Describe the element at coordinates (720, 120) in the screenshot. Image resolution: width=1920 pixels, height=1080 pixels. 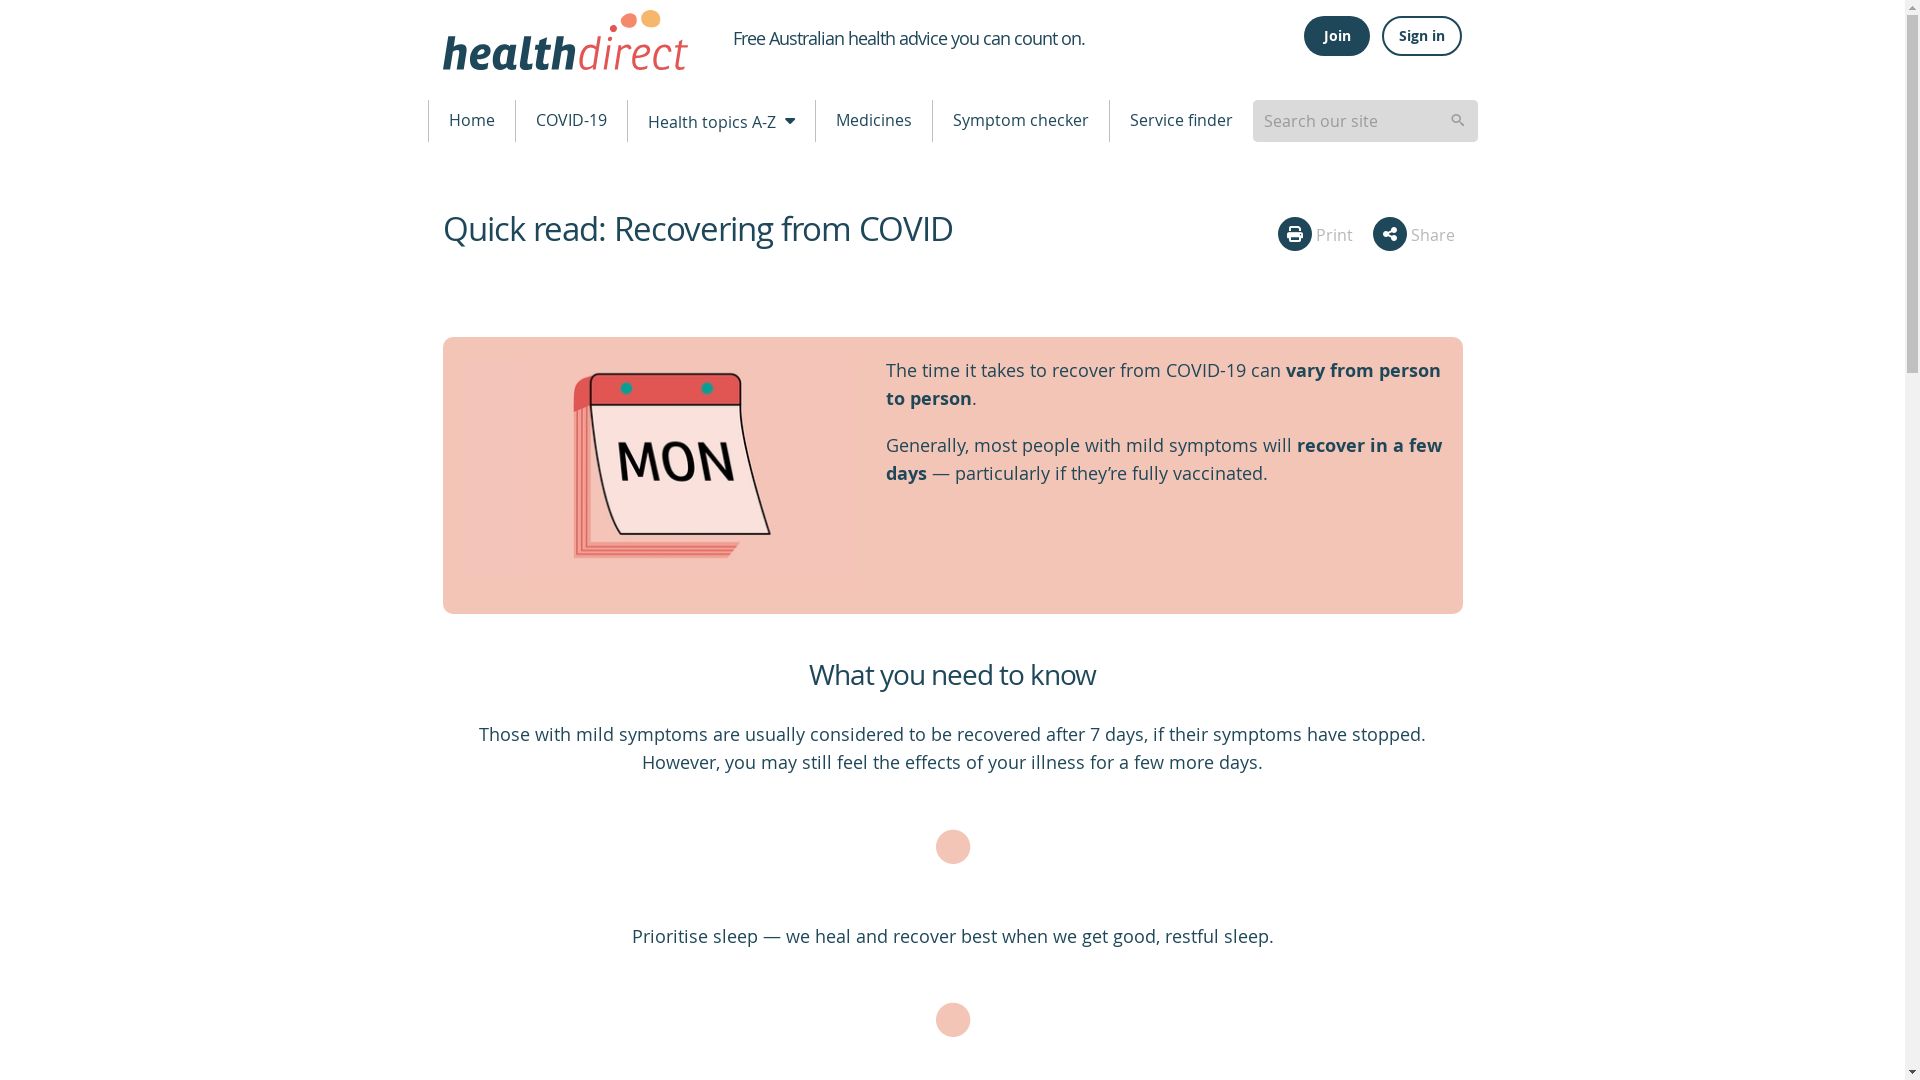
I see `Health topics A-Z` at that location.